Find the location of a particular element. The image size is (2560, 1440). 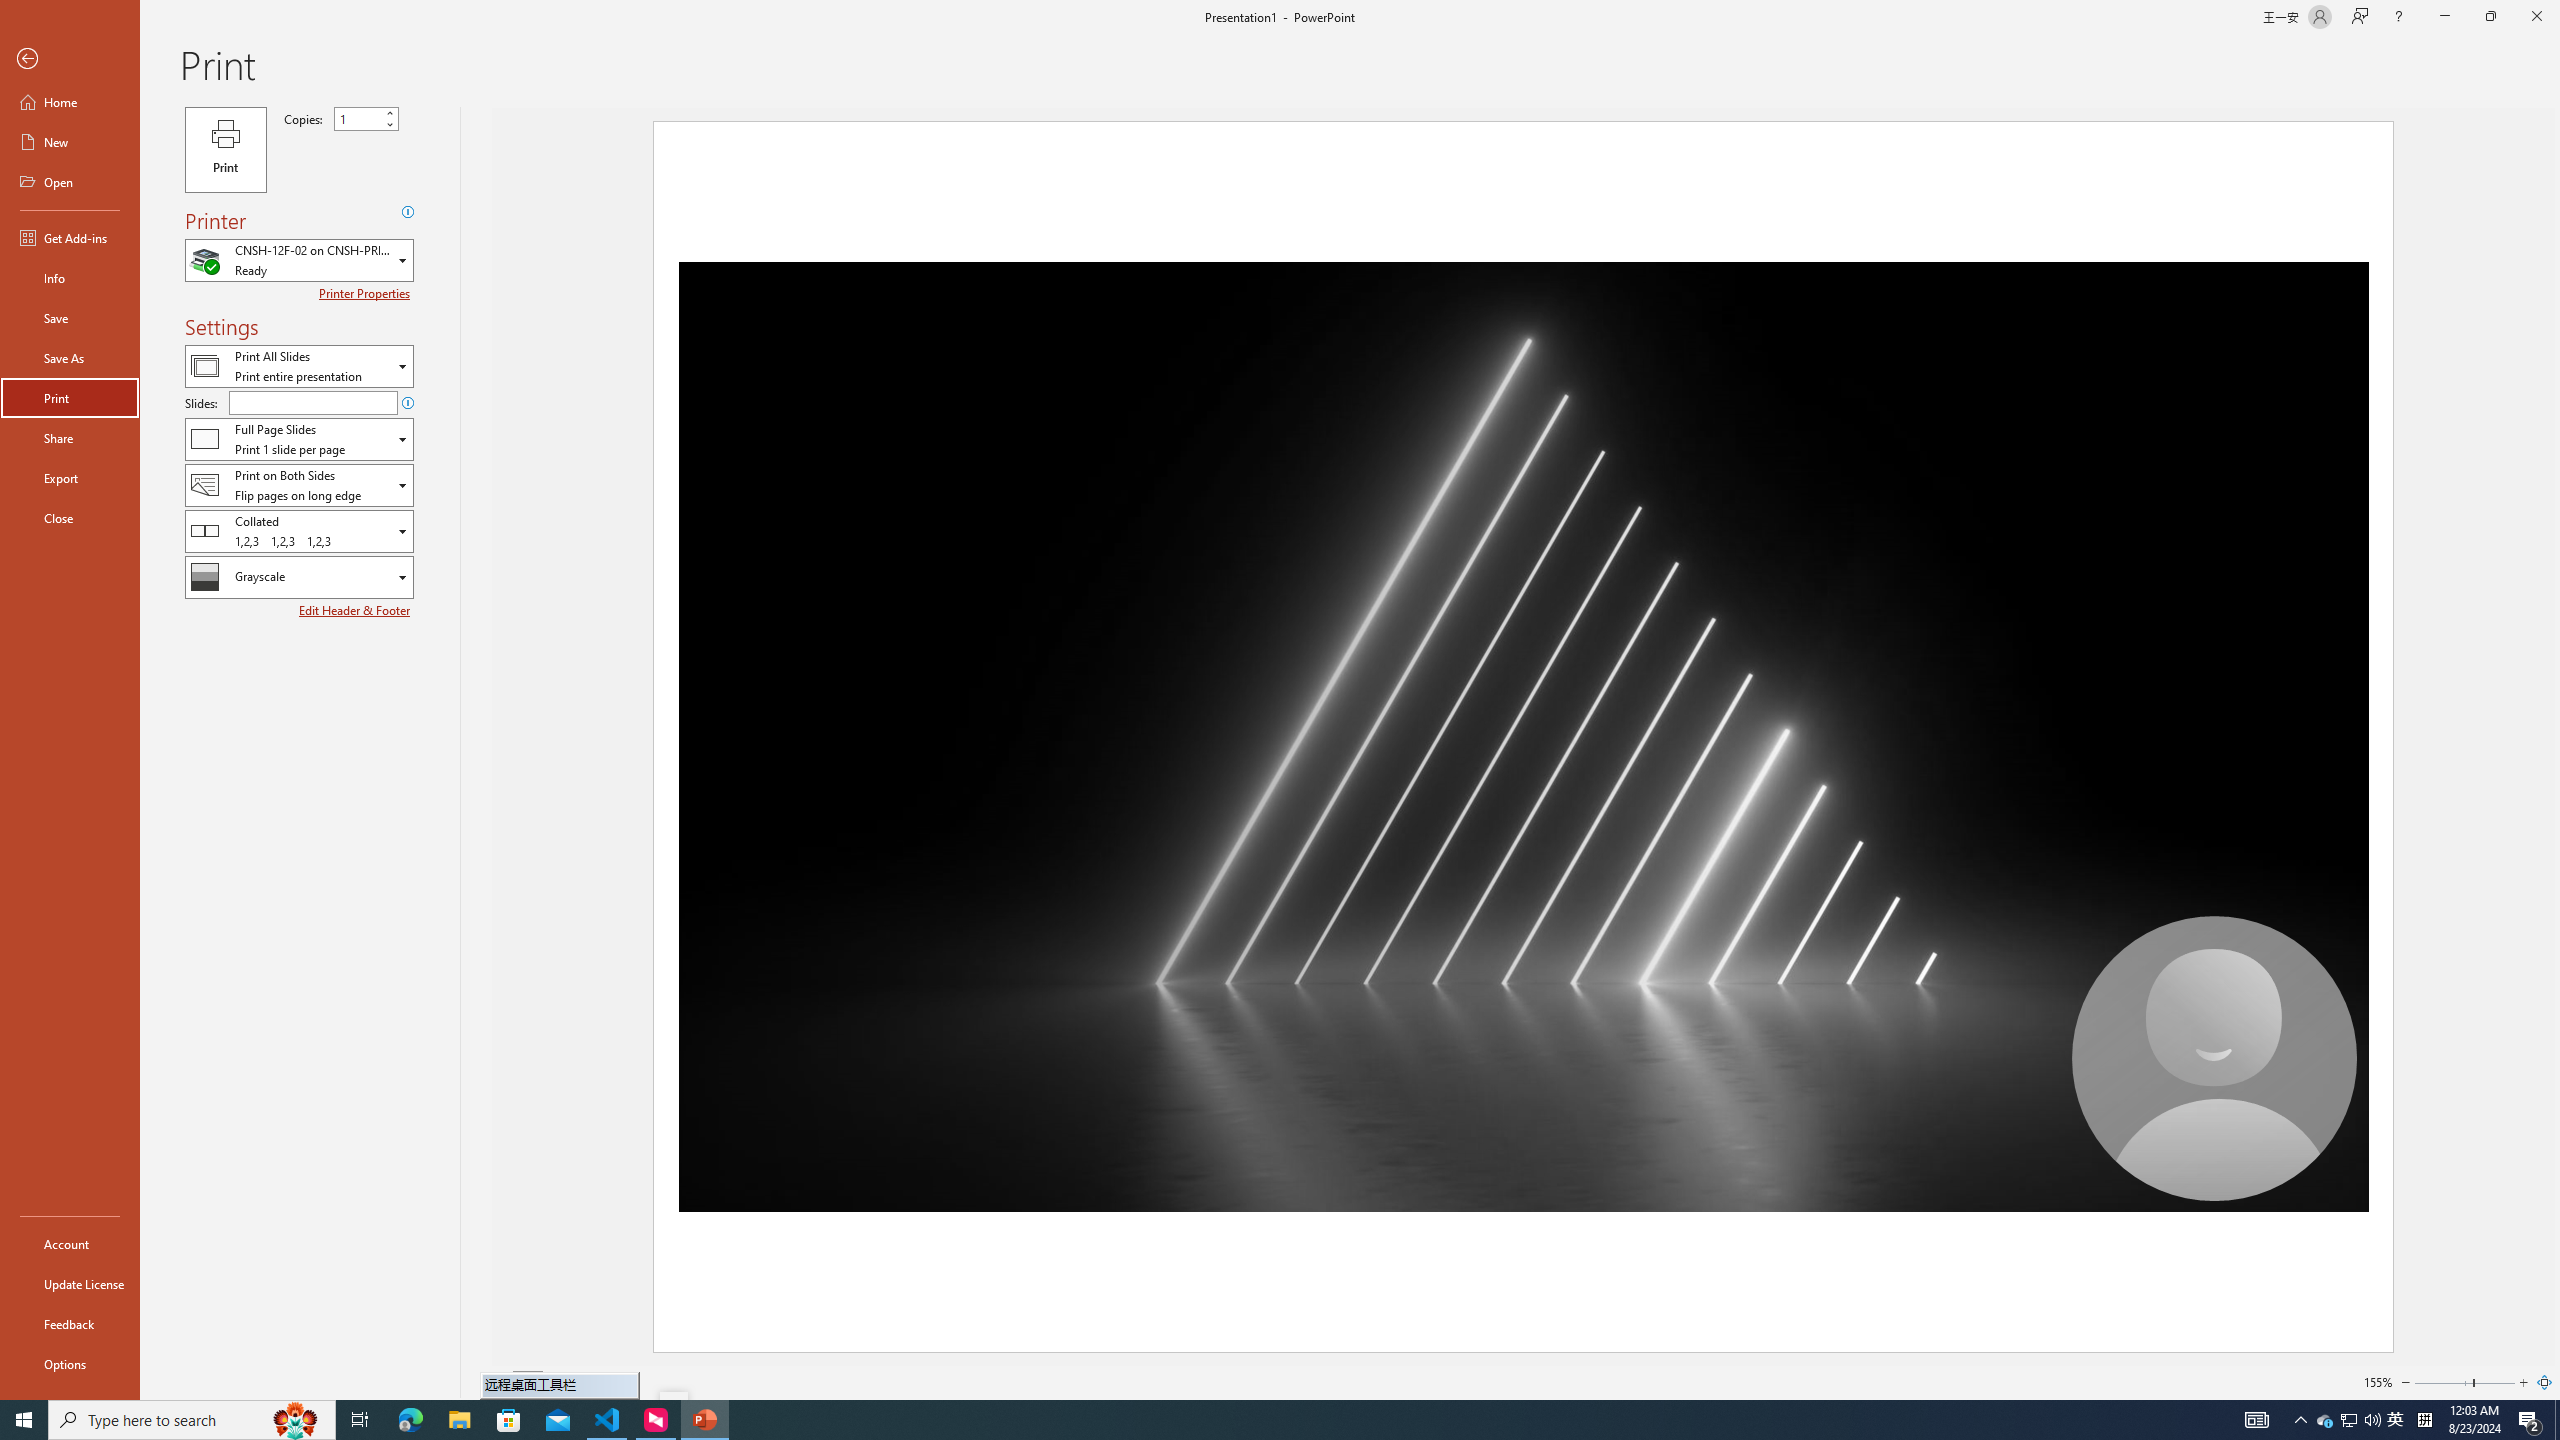

Printer Properties is located at coordinates (367, 294).